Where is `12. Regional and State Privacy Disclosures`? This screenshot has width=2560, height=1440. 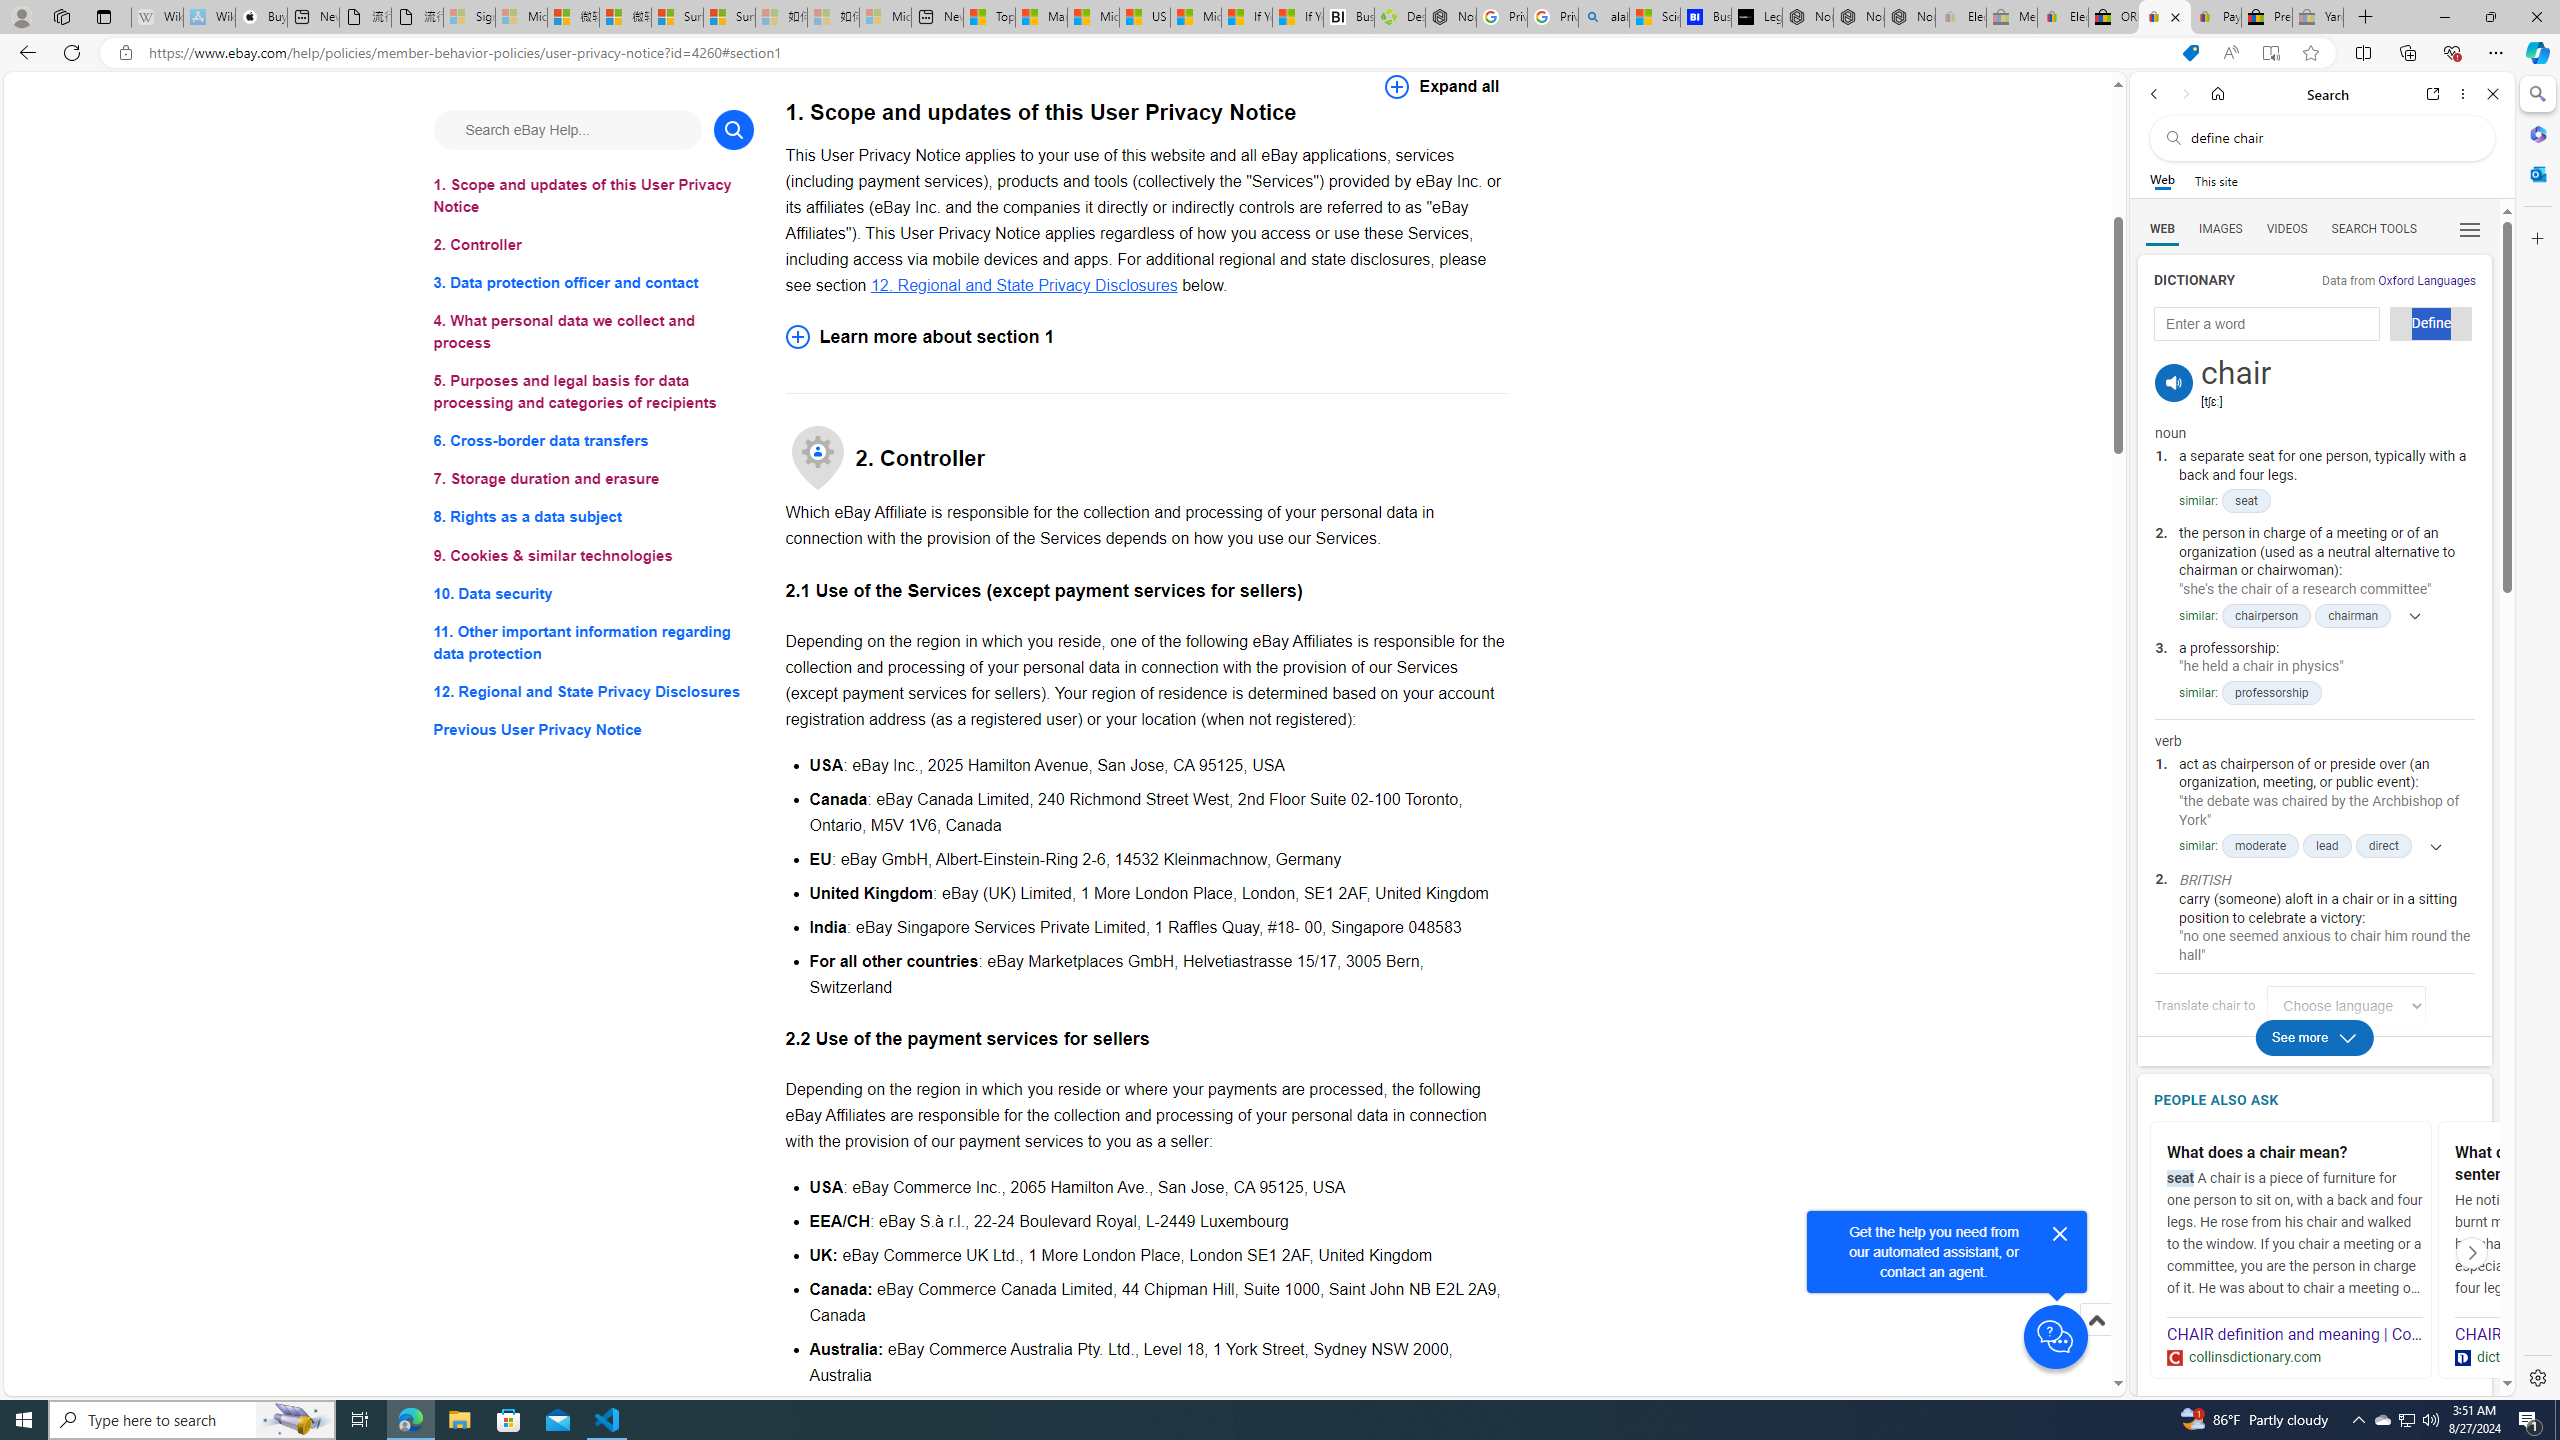
12. Regional and State Privacy Disclosures is located at coordinates (1024, 284).